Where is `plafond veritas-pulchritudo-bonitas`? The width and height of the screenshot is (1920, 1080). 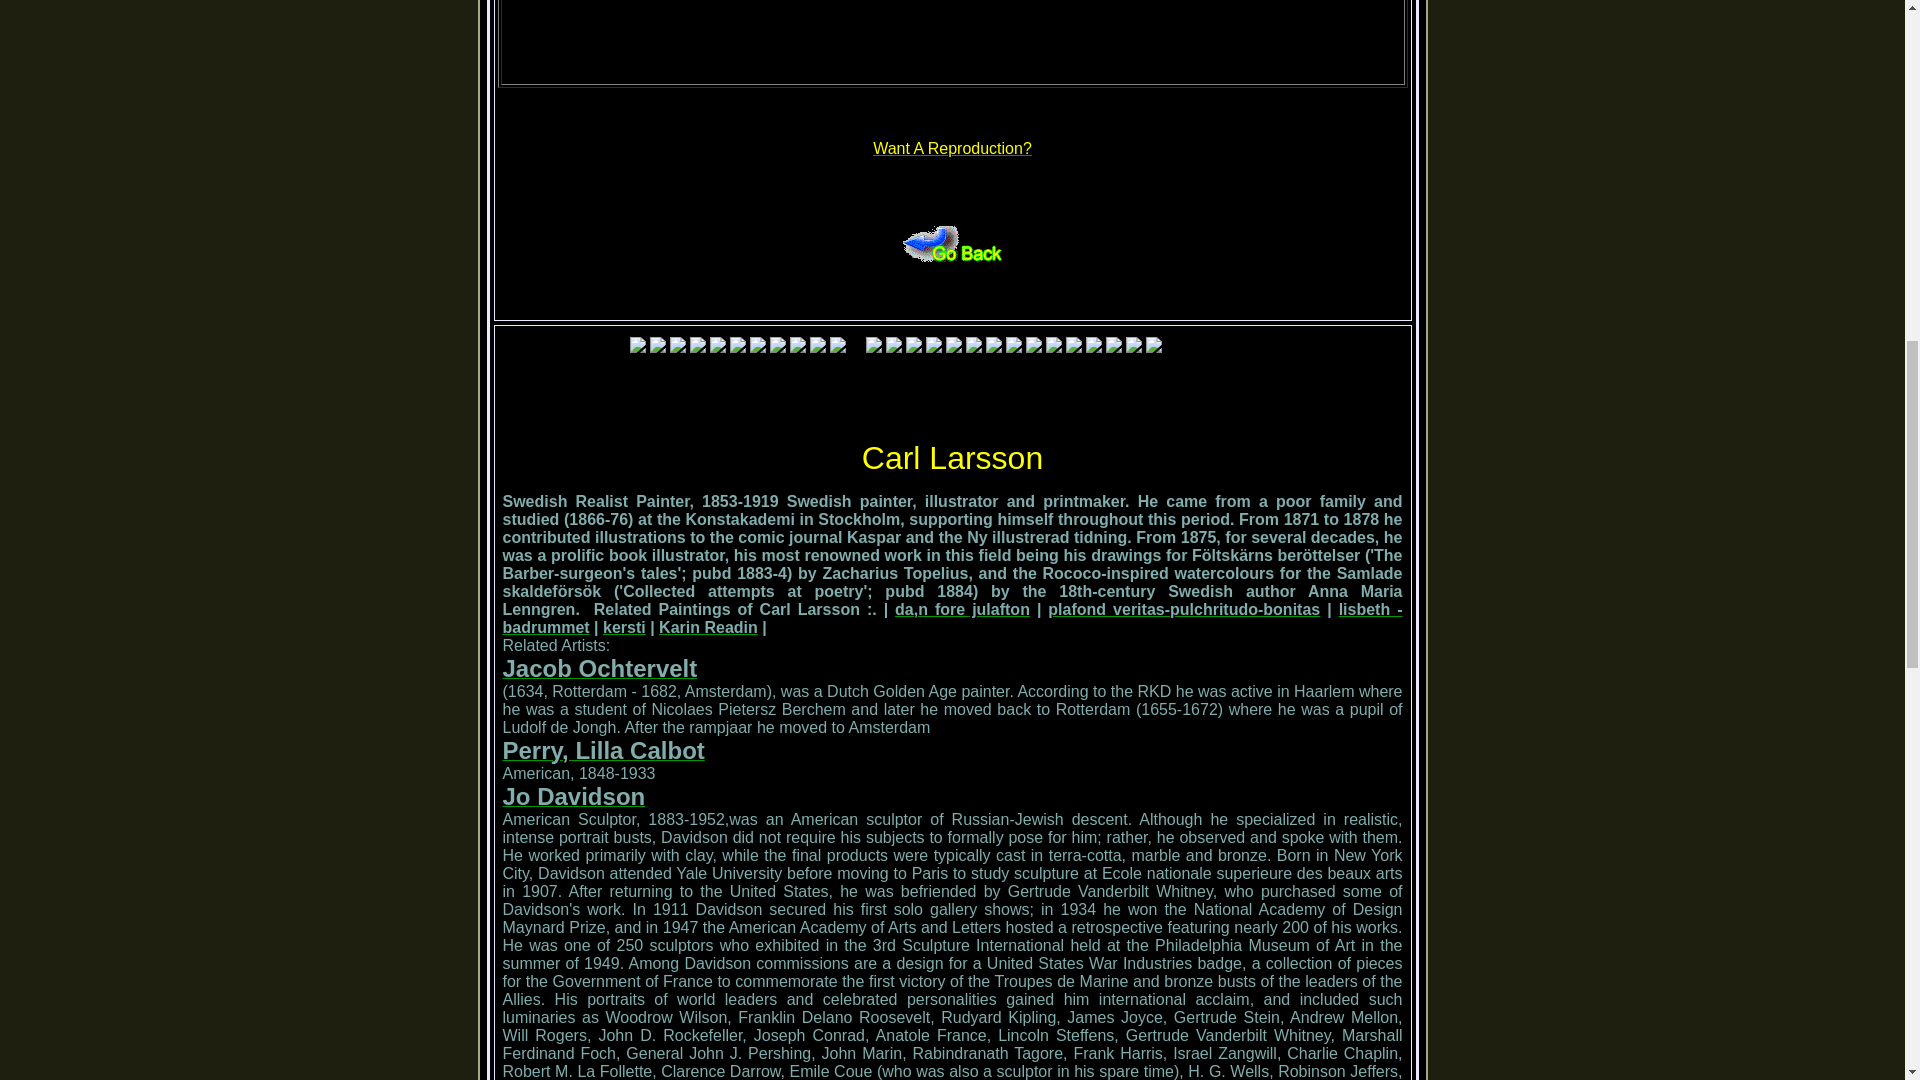 plafond veritas-pulchritudo-bonitas is located at coordinates (1184, 608).